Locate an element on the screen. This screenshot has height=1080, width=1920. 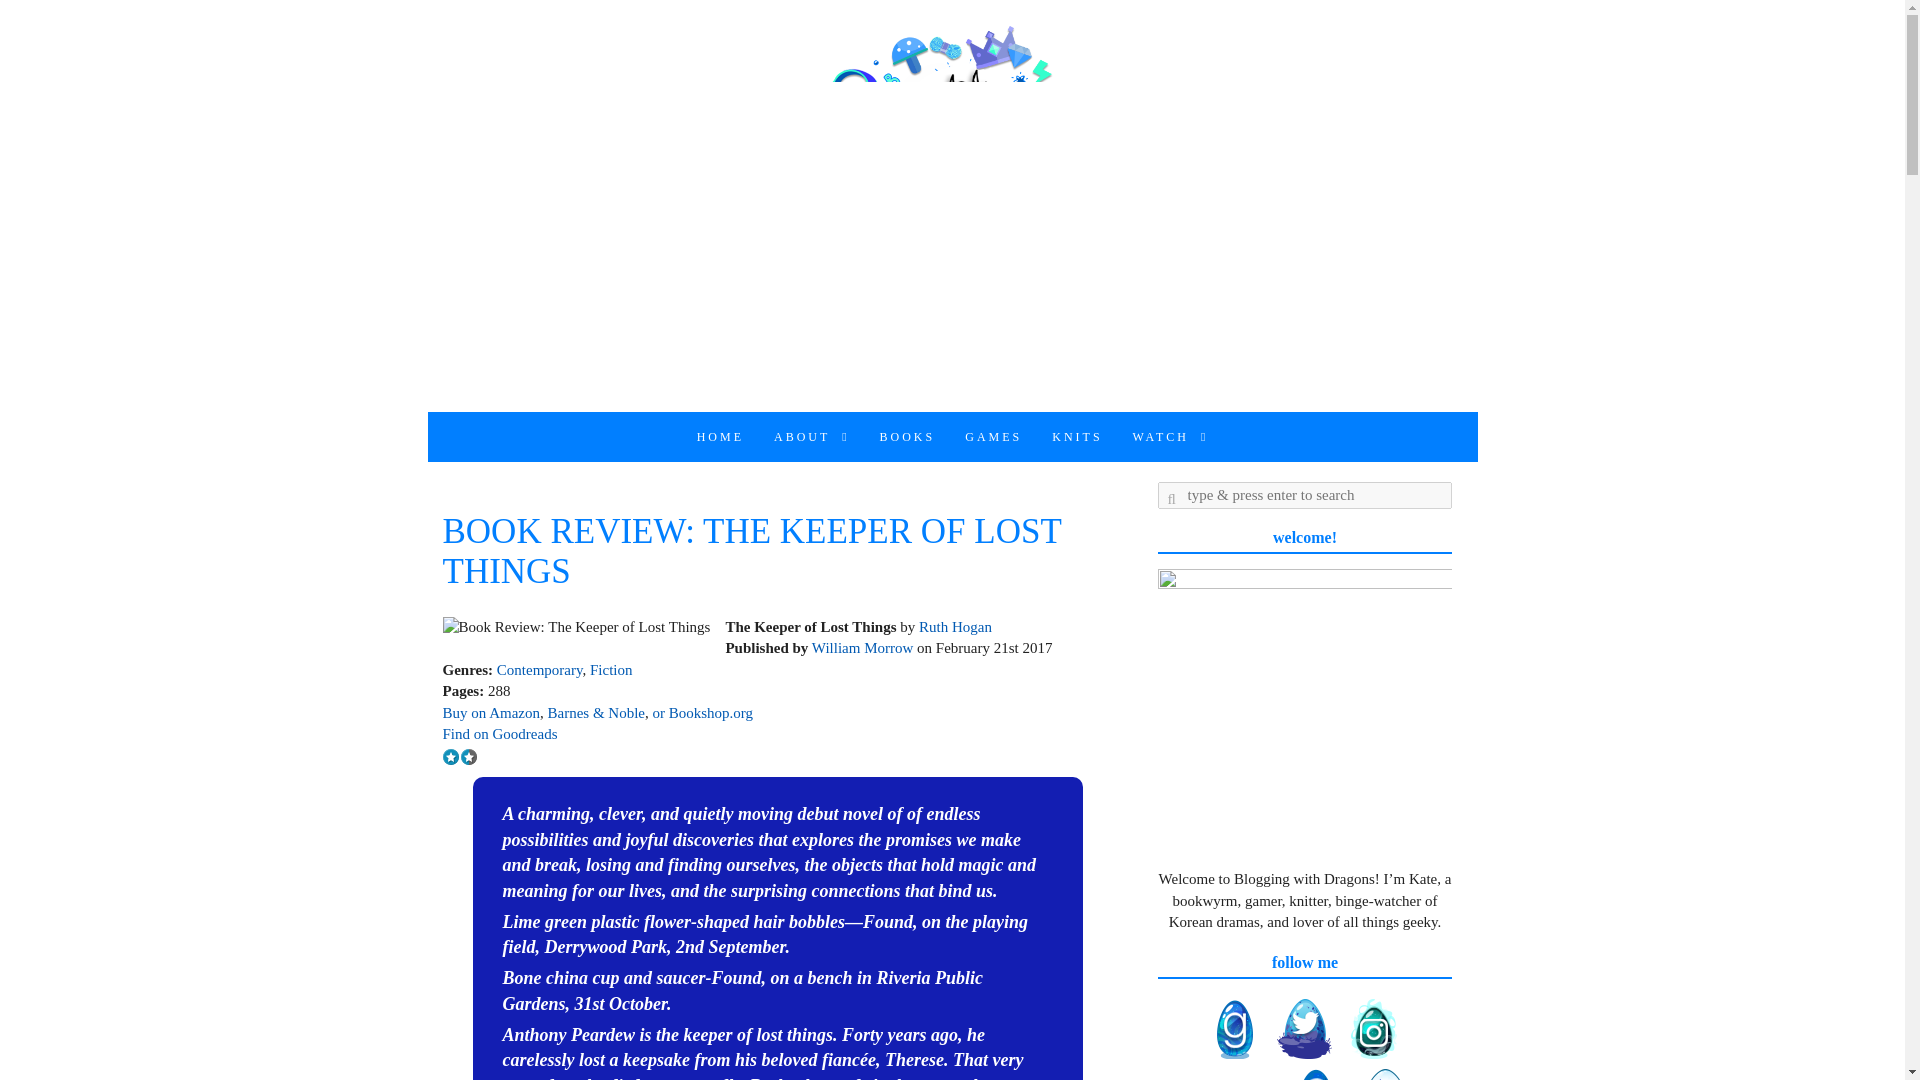
or Bookshop.org is located at coordinates (700, 713).